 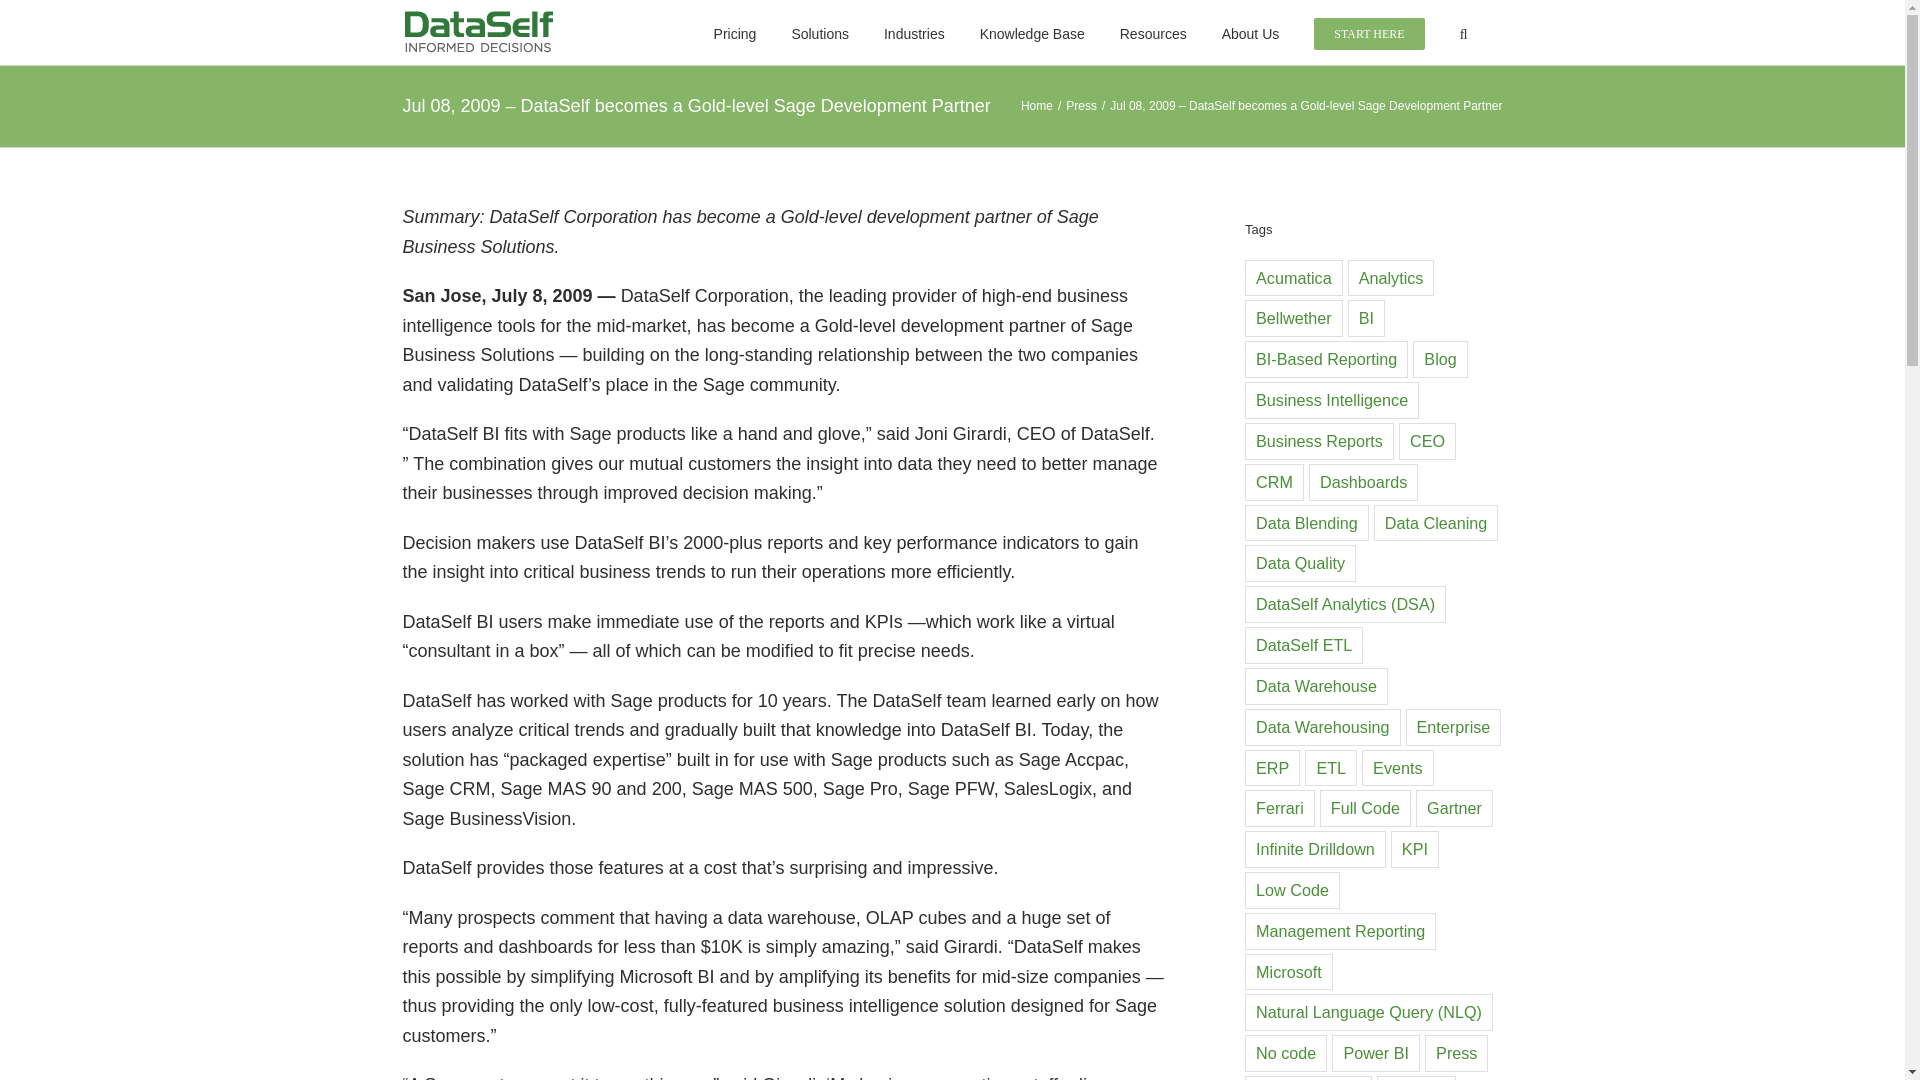 What do you see at coordinates (820, 32) in the screenshot?
I see `Solutions` at bounding box center [820, 32].